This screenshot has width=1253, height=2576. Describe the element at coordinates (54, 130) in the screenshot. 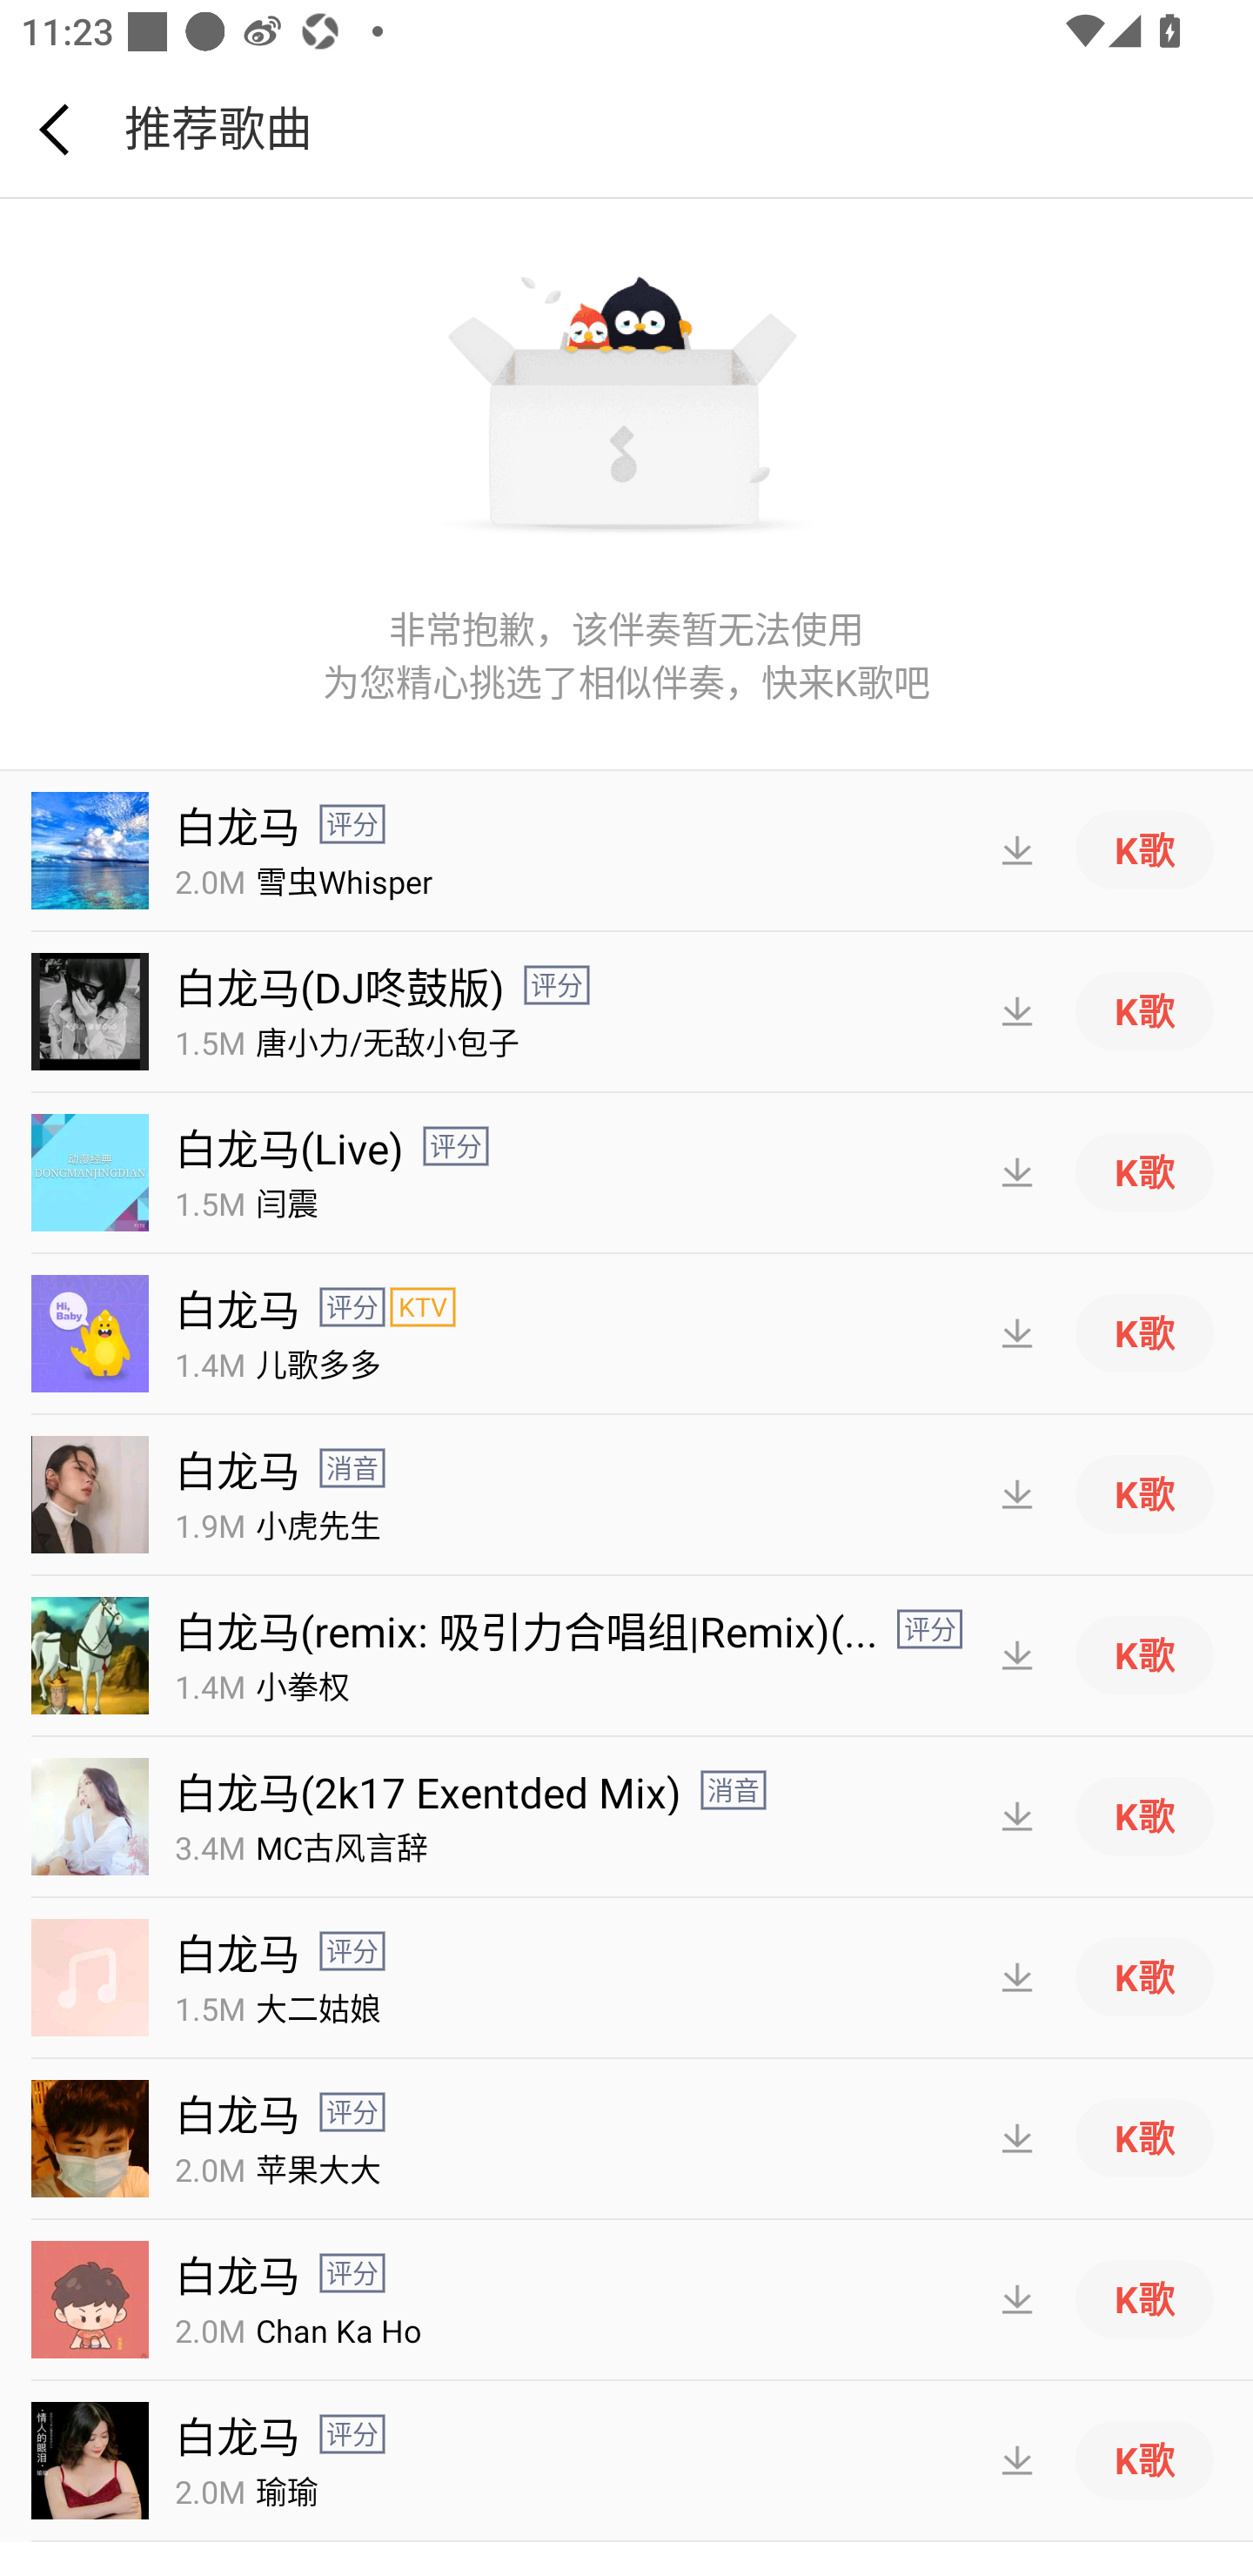

I see `返回` at that location.